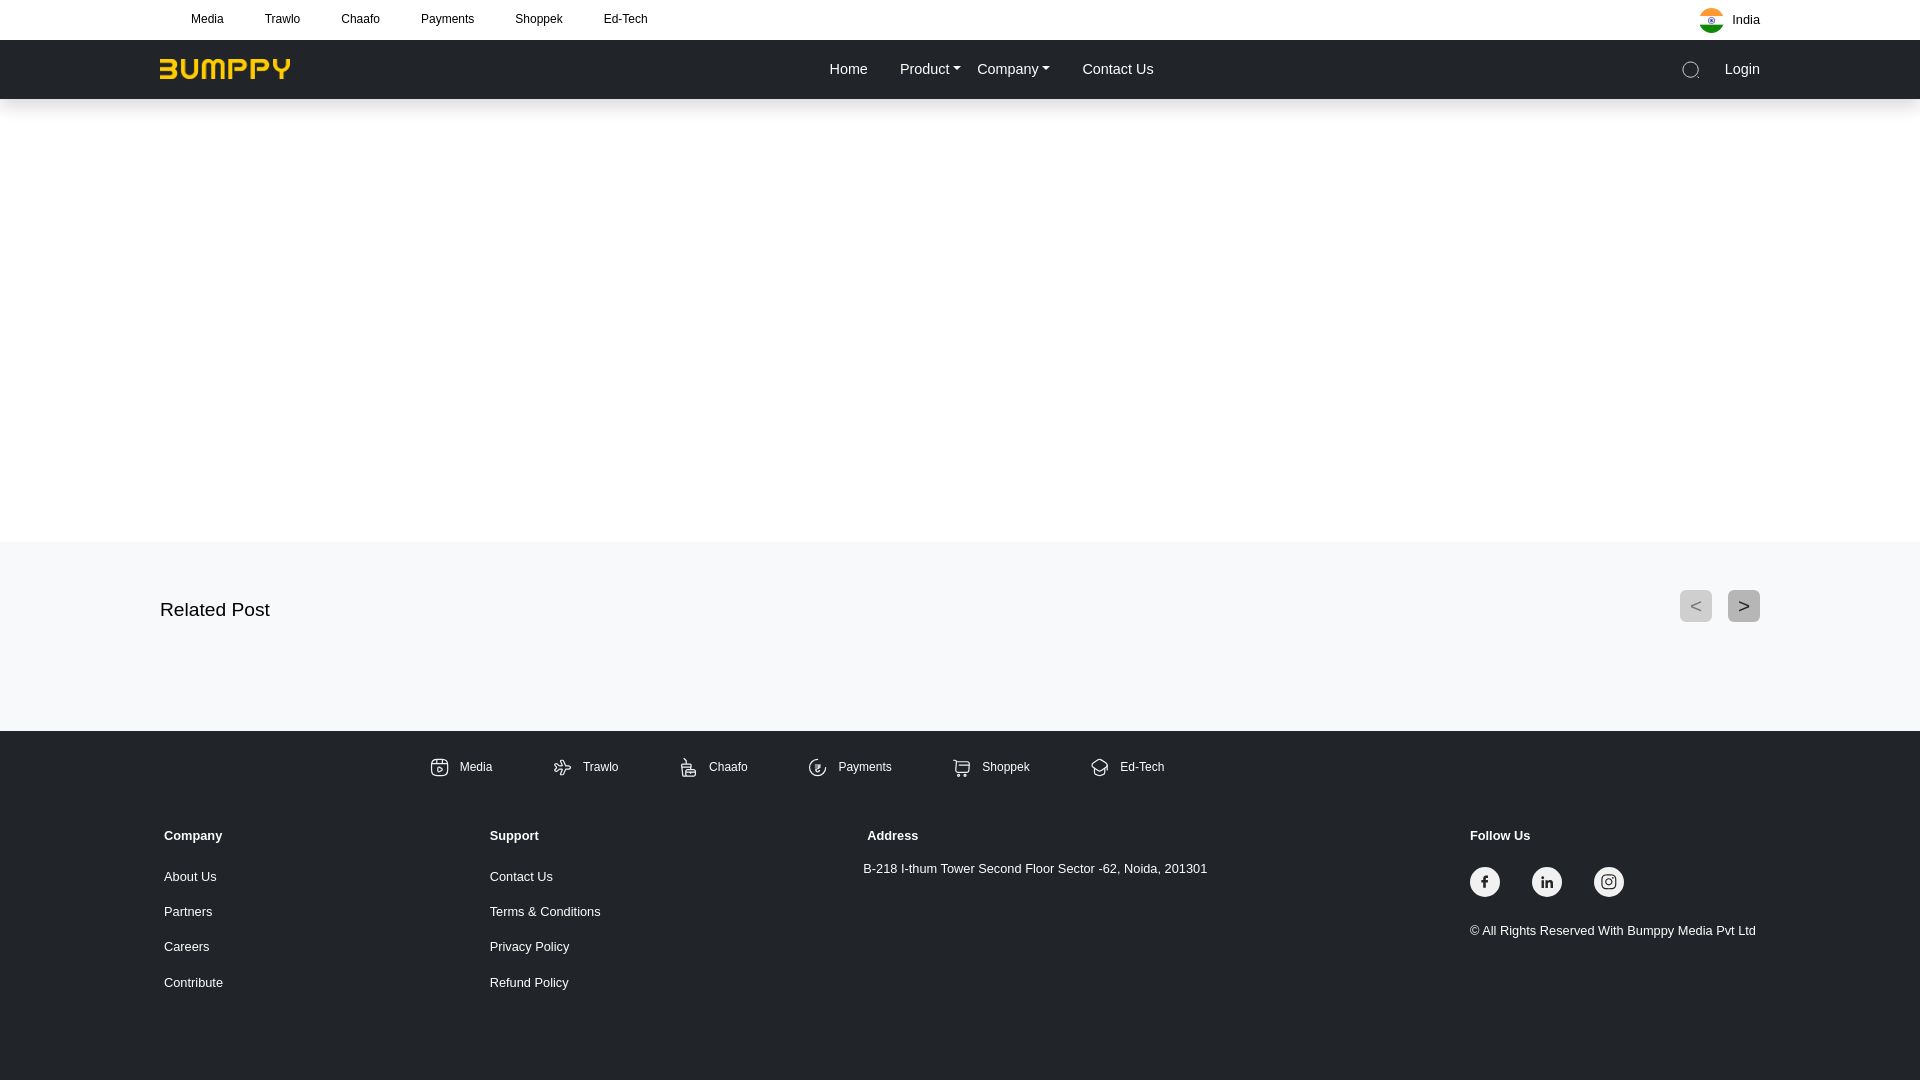  I want to click on B-218 I-thum Tower Second Floor Sector -62, Noida, 201301, so click(1034, 868).